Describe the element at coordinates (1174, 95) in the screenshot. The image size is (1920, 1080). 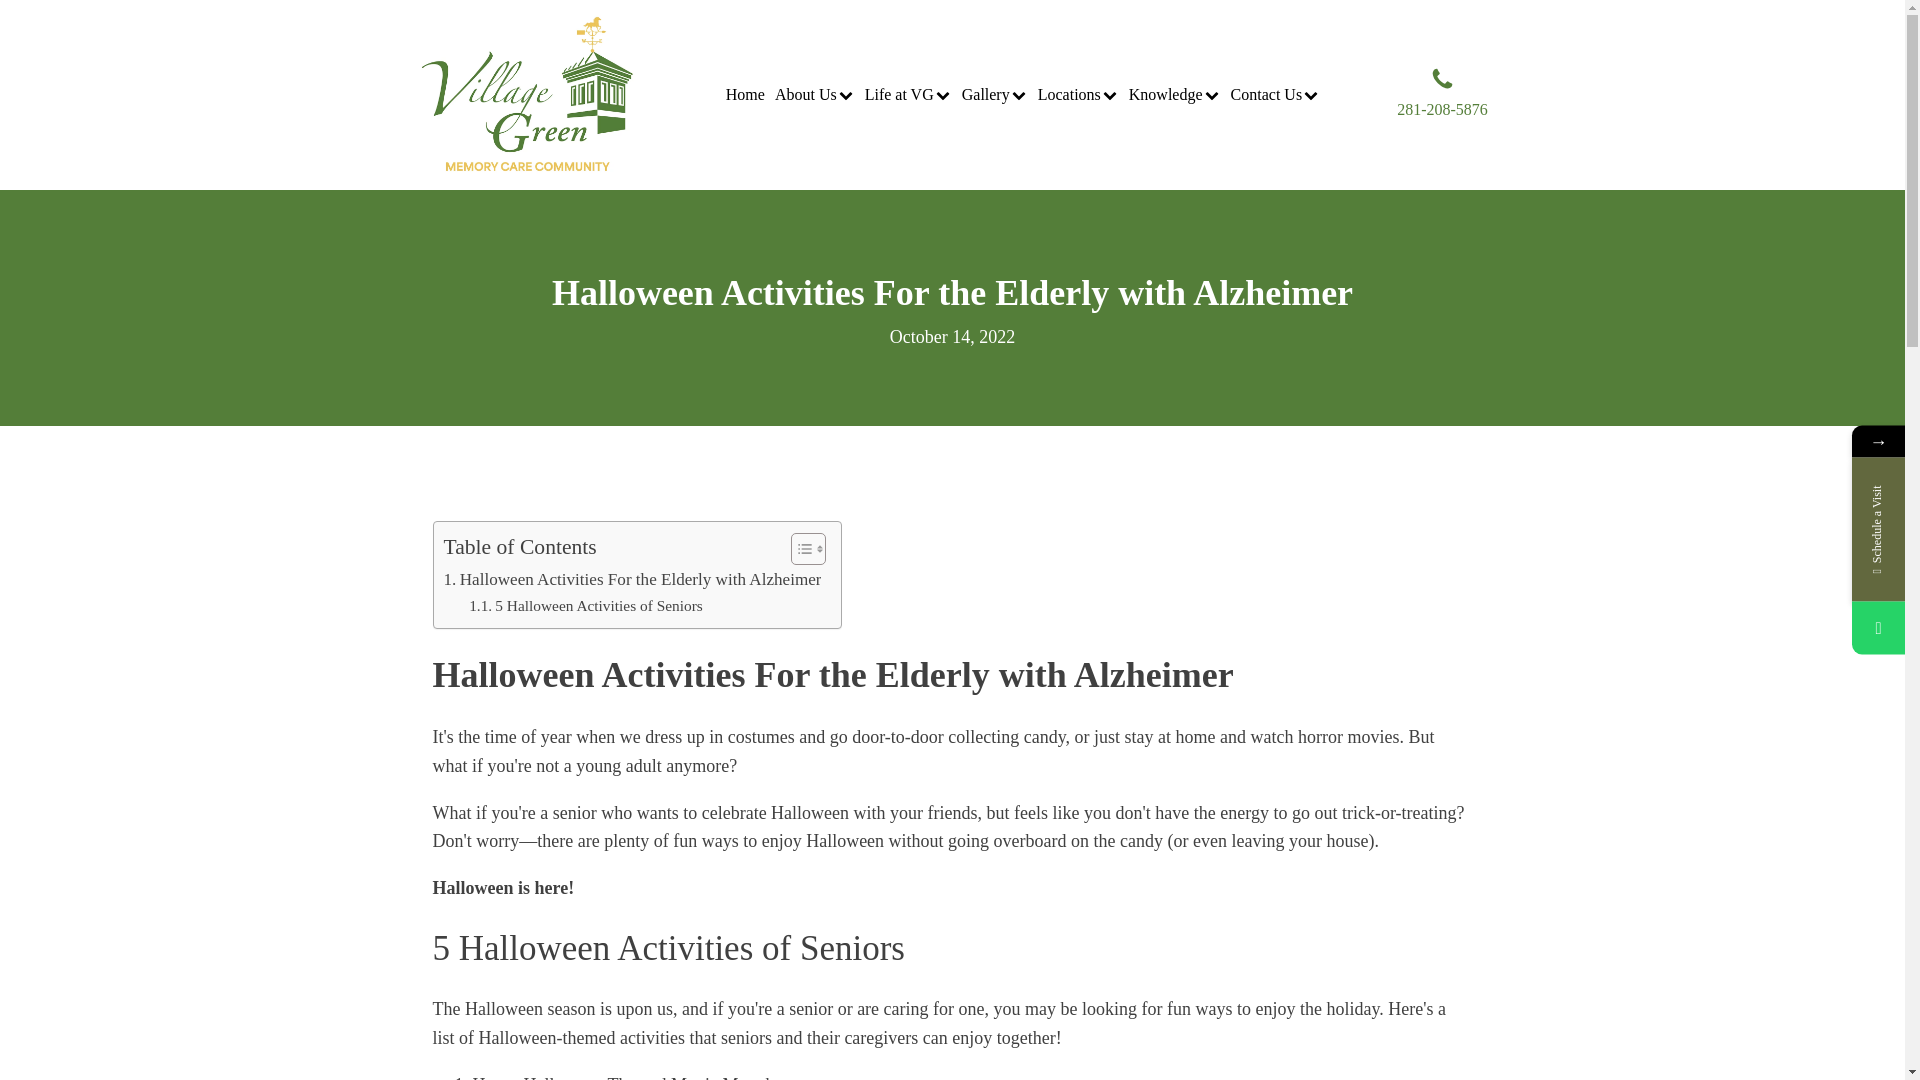
I see `Knowledge` at that location.